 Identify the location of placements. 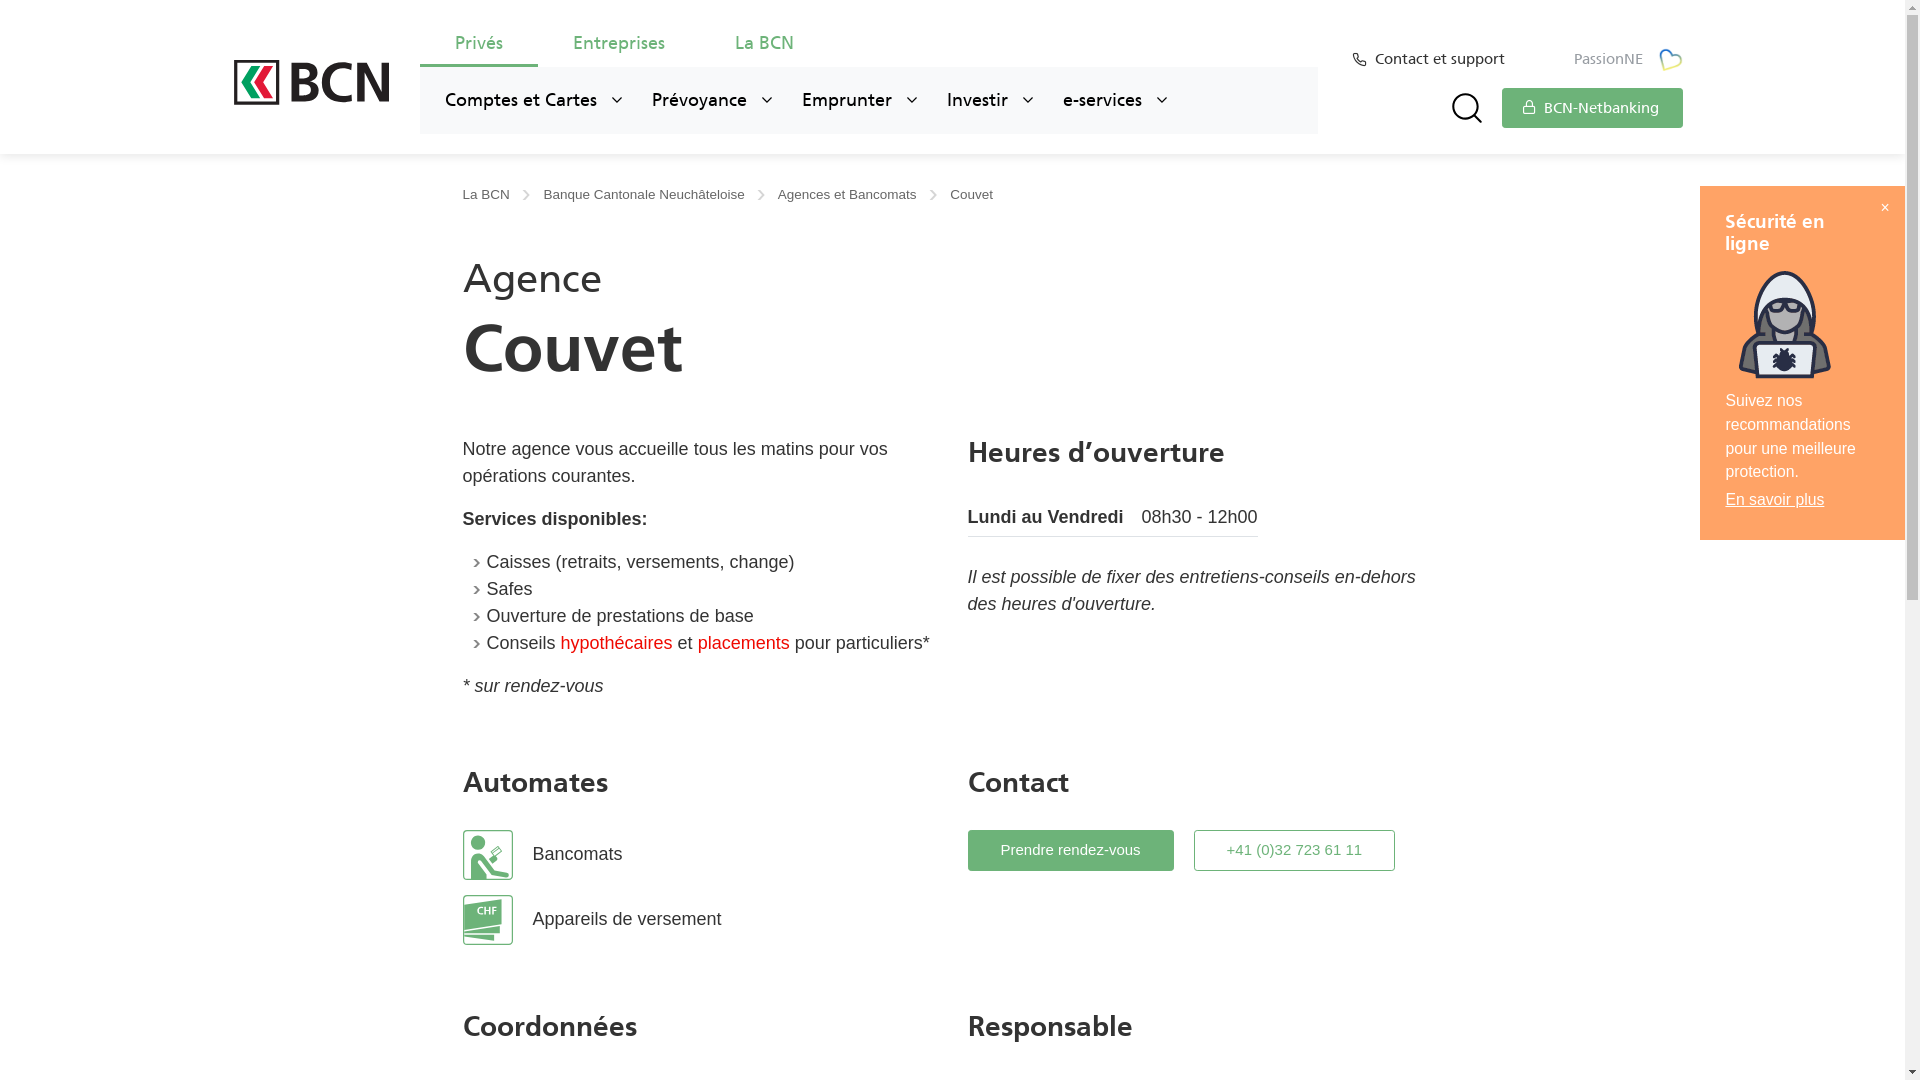
(744, 643).